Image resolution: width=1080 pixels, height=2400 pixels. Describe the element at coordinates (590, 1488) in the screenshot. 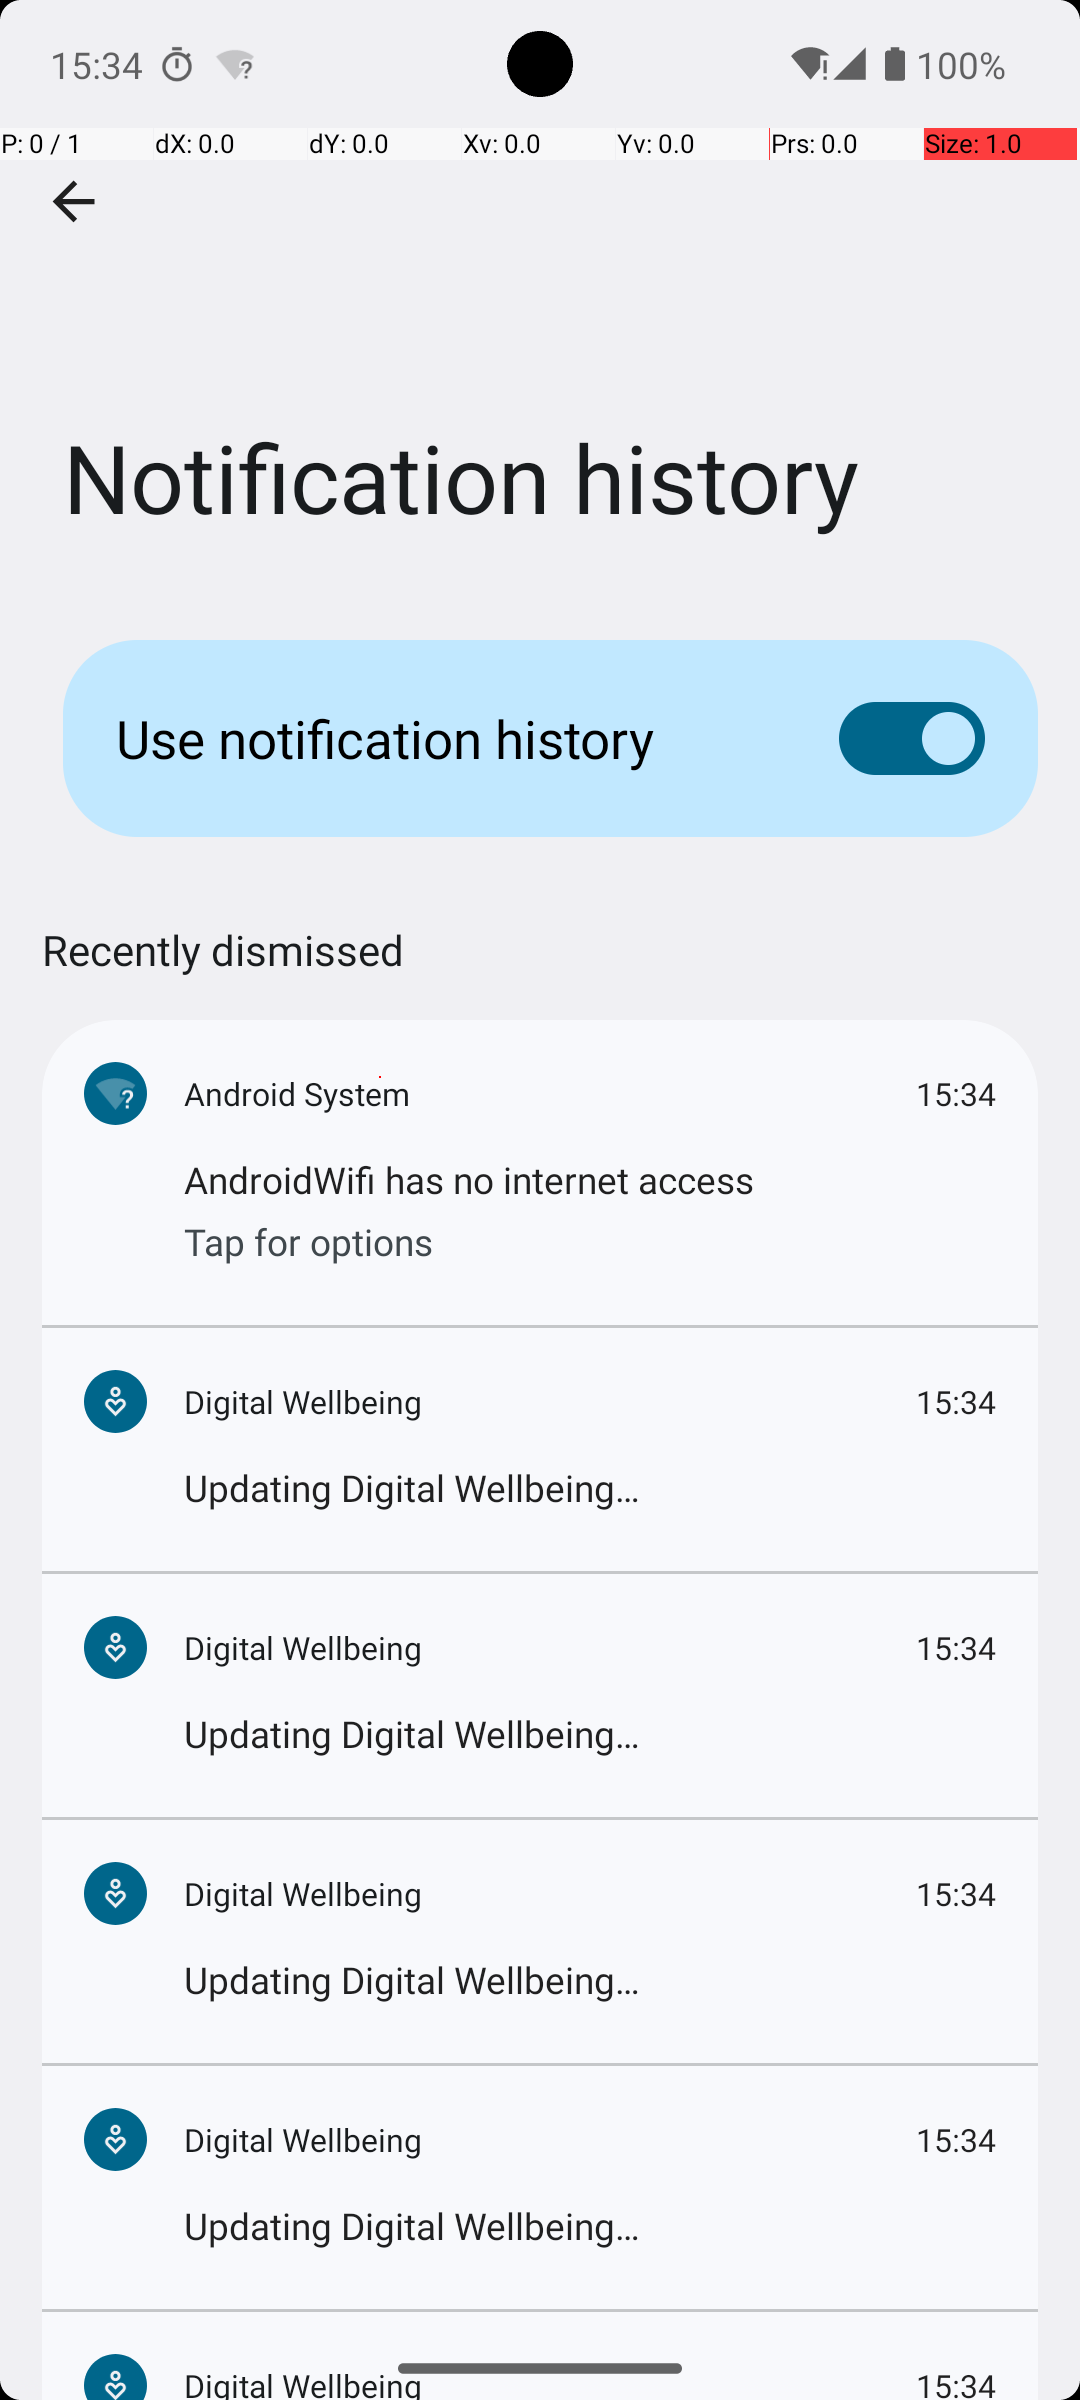

I see `Updating Digital Wellbeing…` at that location.